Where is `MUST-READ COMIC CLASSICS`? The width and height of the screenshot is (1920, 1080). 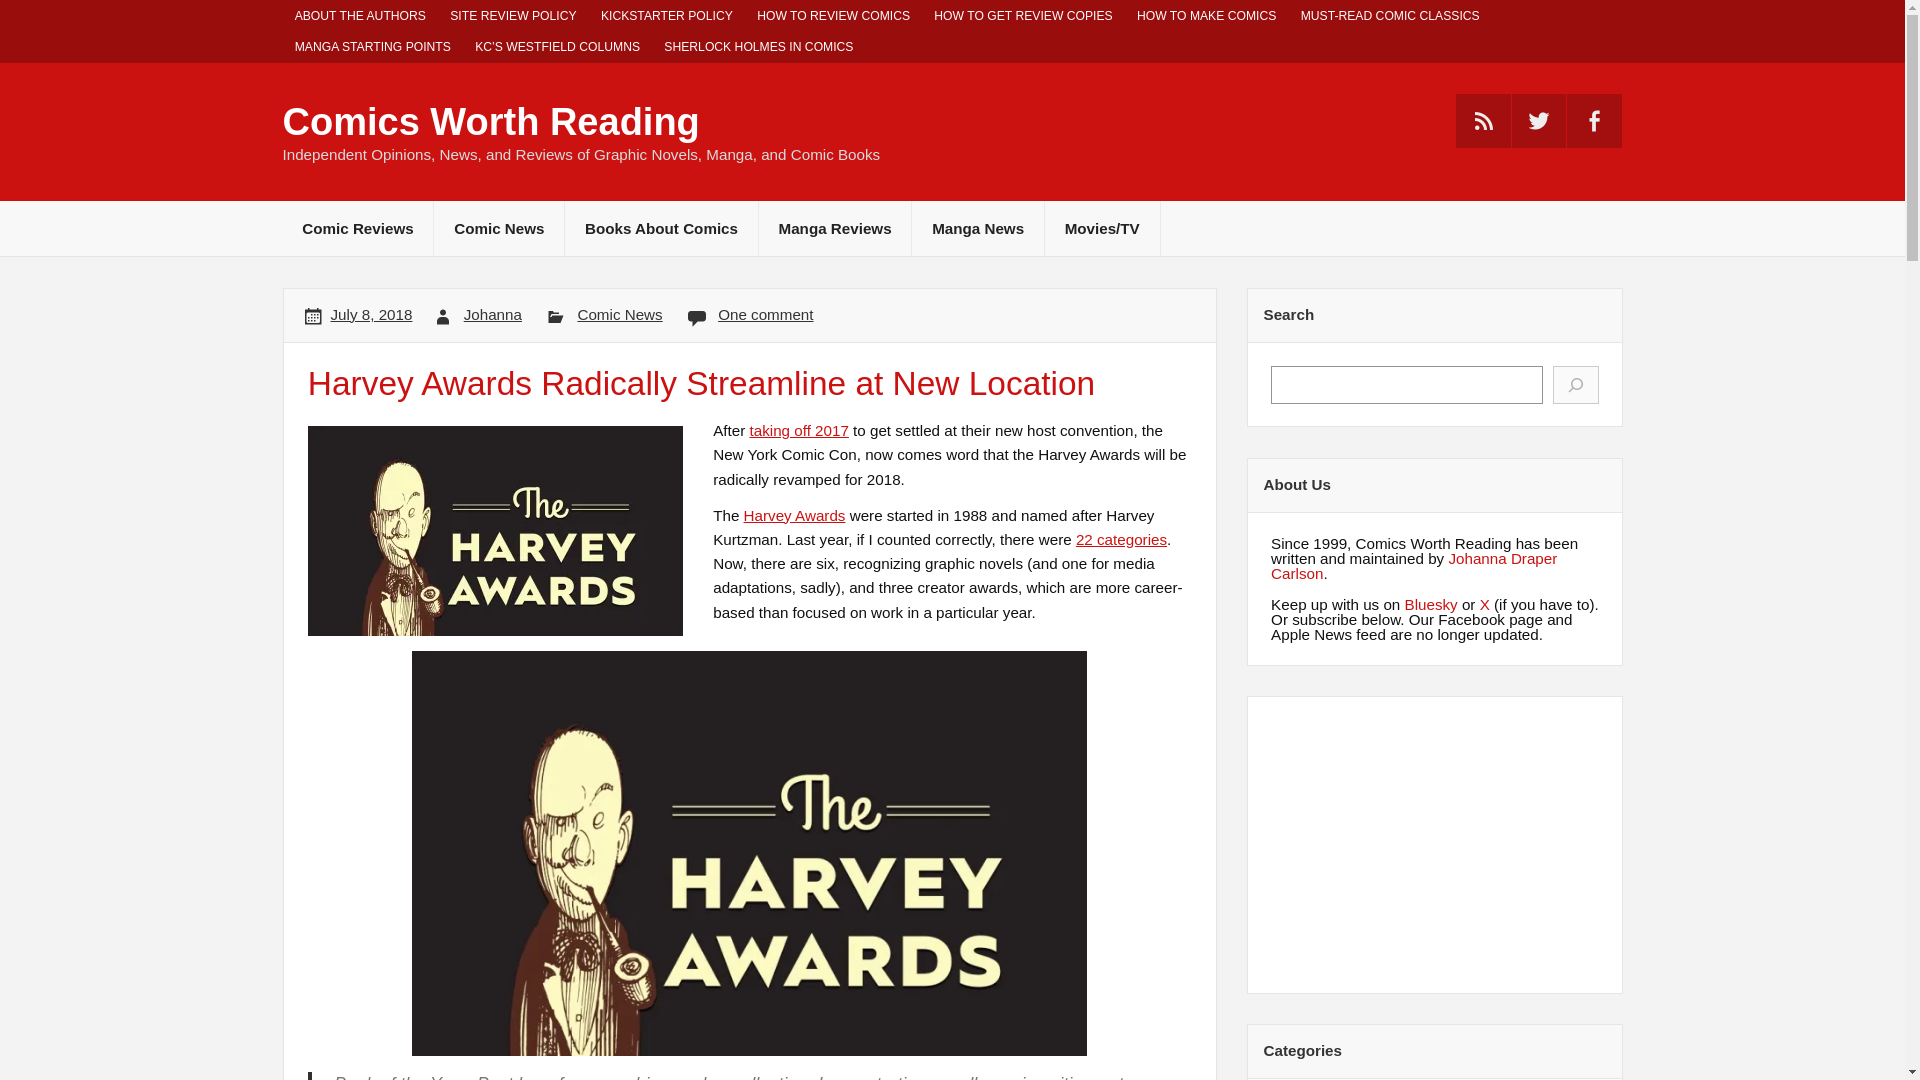 MUST-READ COMIC CLASSICS is located at coordinates (1390, 16).